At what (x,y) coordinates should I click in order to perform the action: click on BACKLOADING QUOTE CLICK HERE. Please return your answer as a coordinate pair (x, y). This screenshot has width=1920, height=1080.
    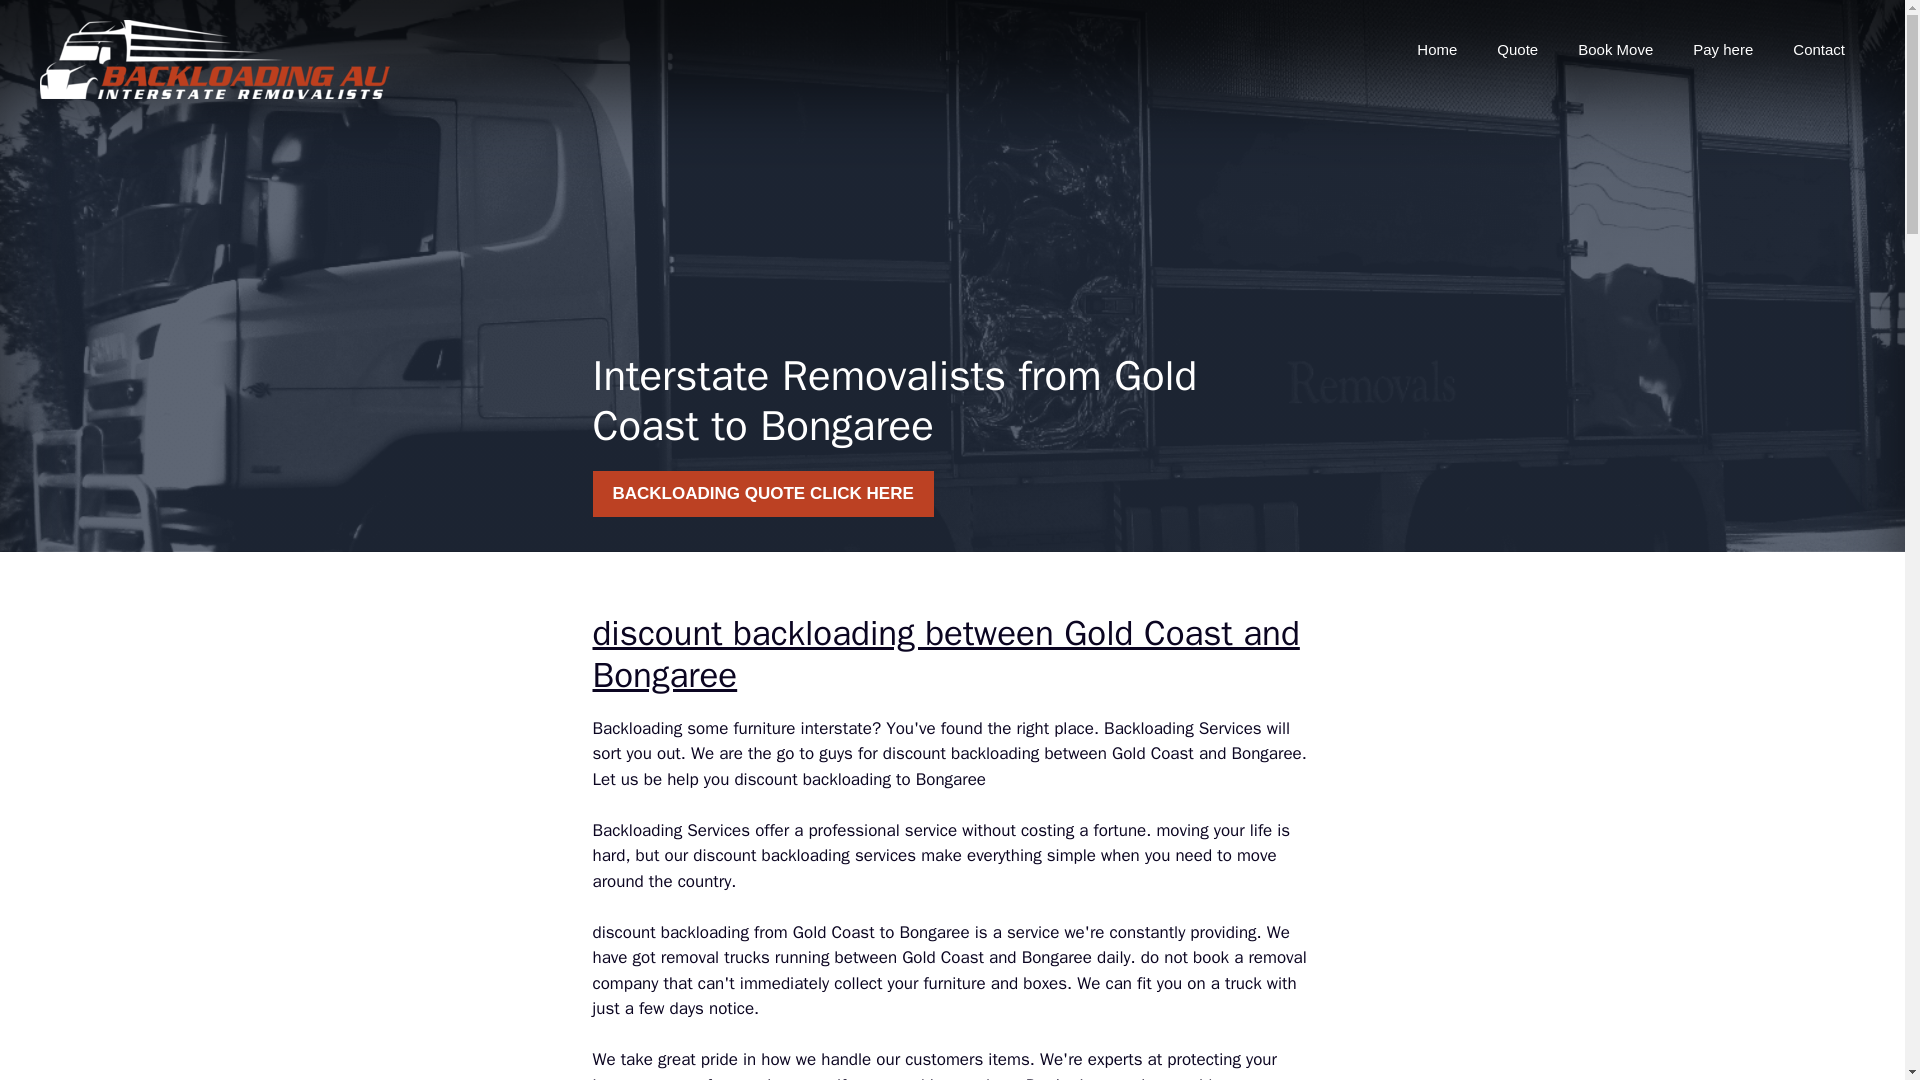
    Looking at the image, I should click on (762, 494).